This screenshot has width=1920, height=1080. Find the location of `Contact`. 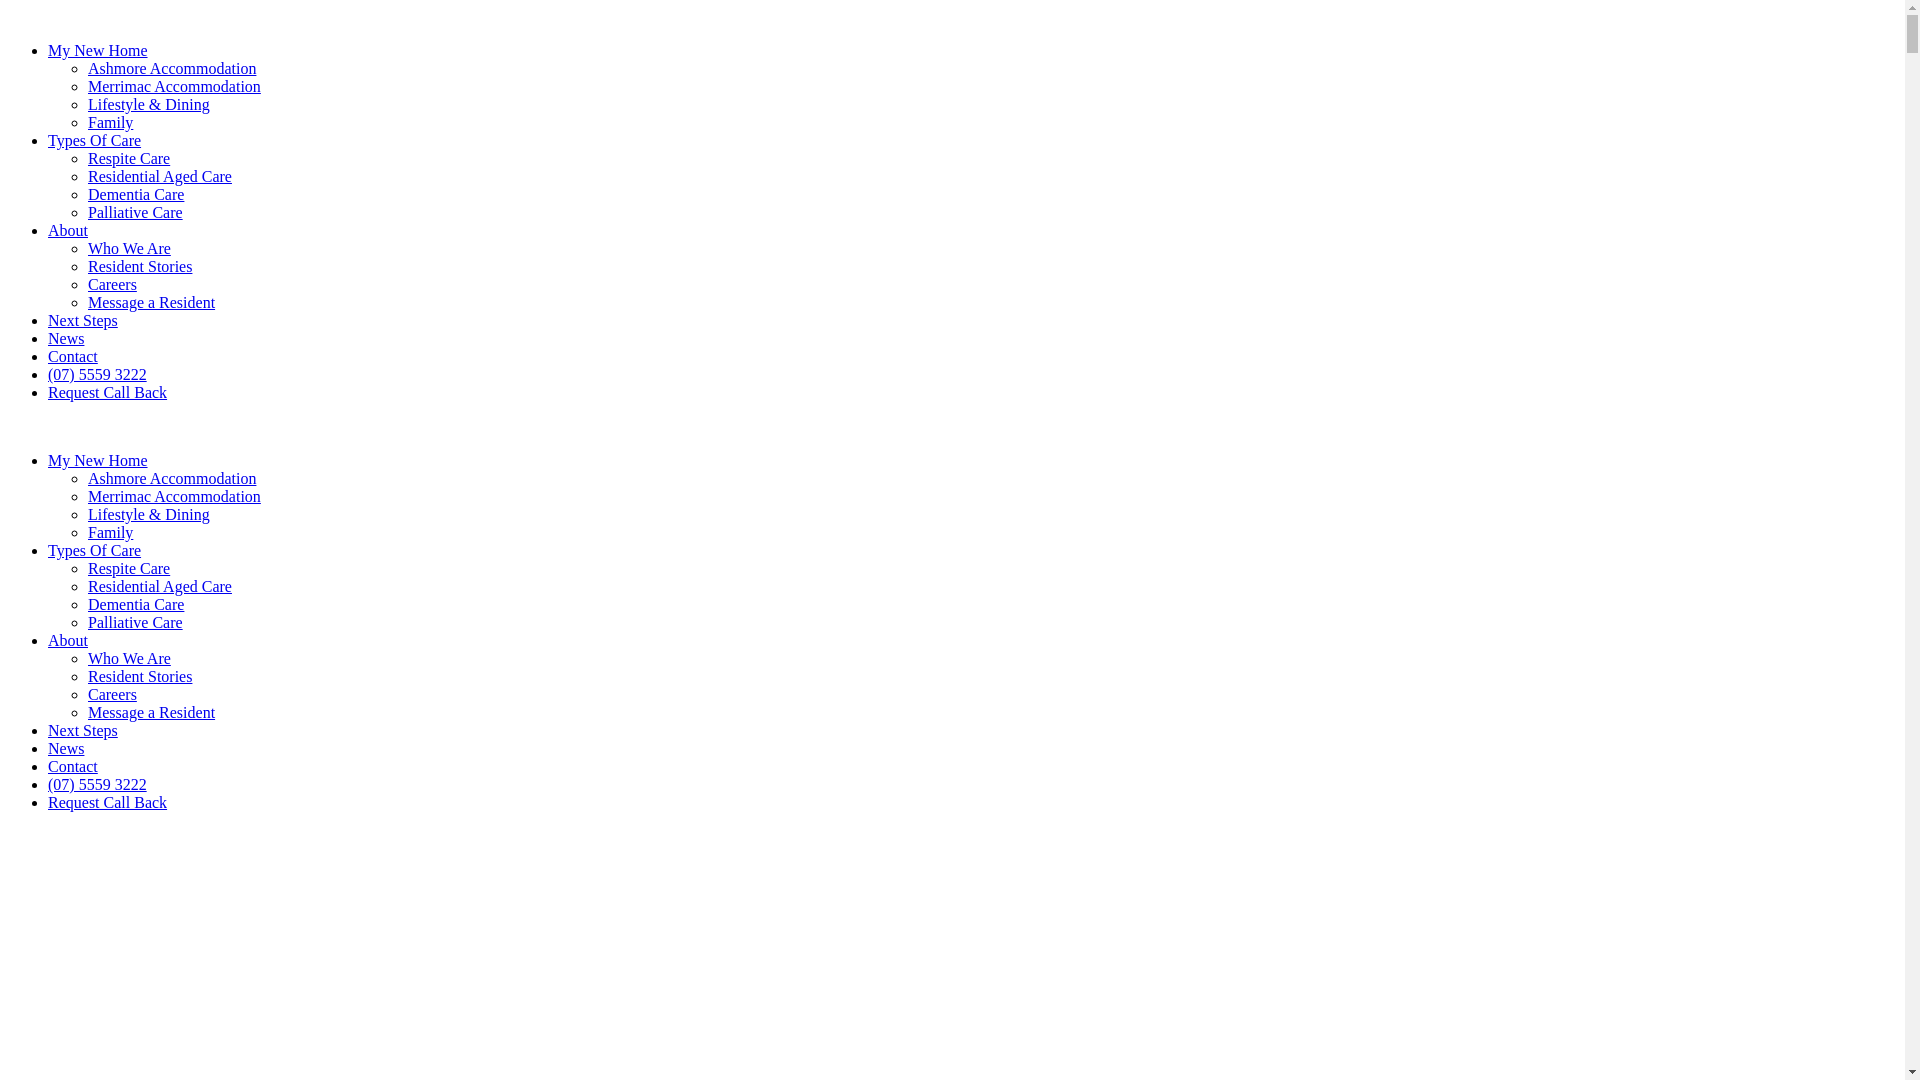

Contact is located at coordinates (73, 766).